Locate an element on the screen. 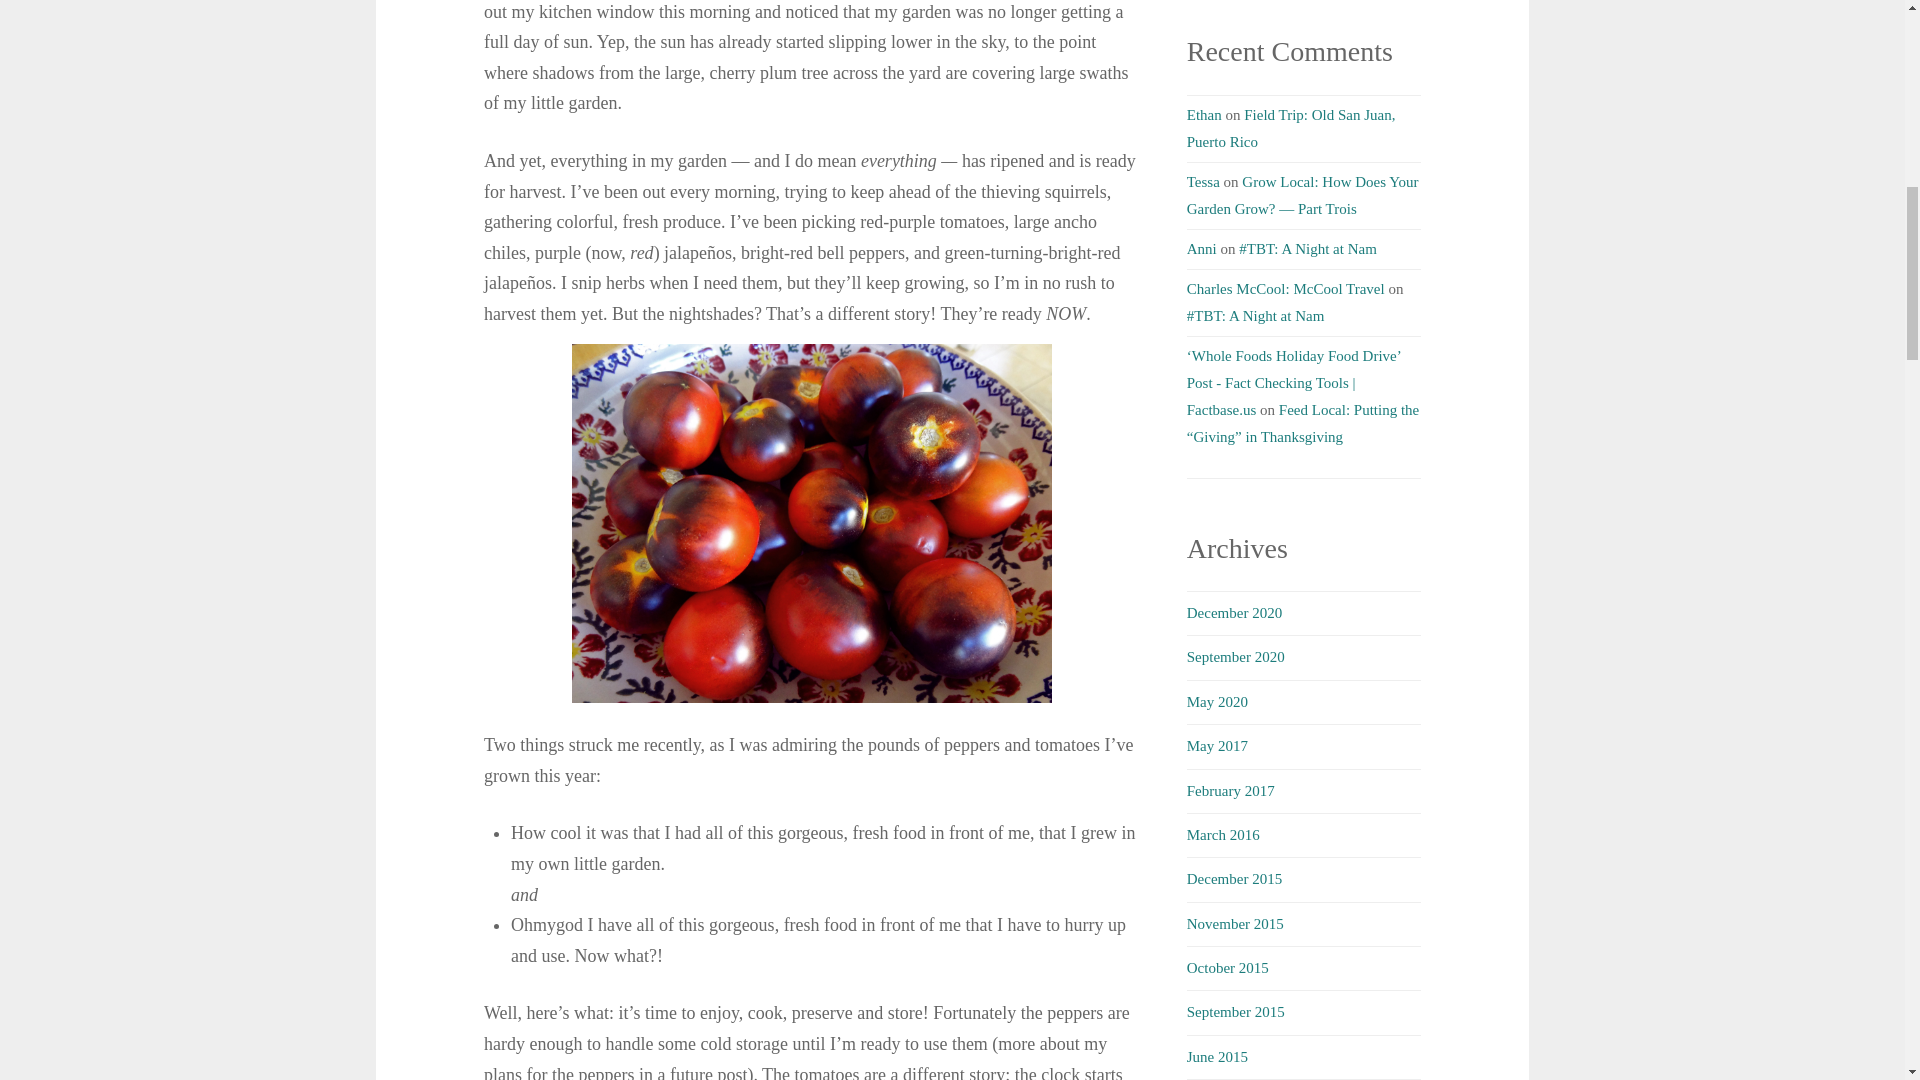  Field Trip: Old San Juan, Puerto Rico is located at coordinates (1290, 128).